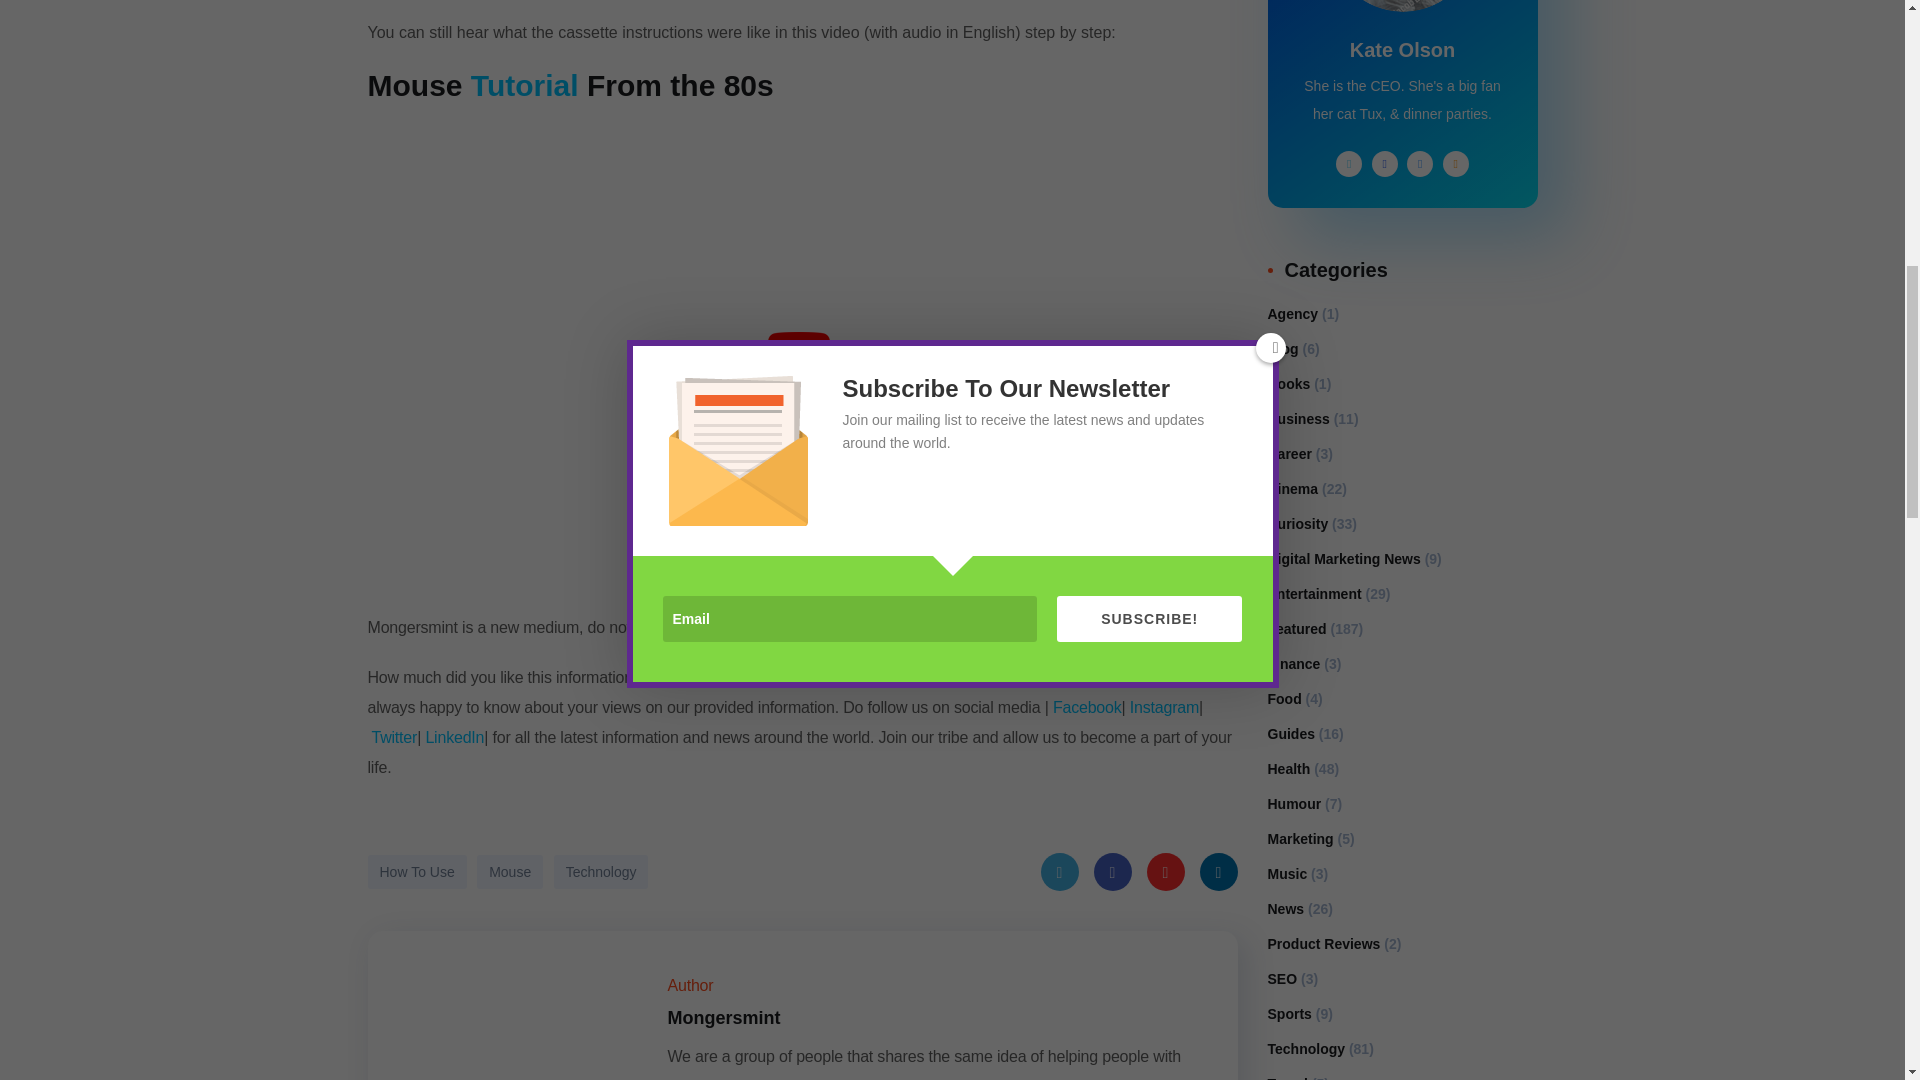  I want to click on Facebook, so click(1113, 872).